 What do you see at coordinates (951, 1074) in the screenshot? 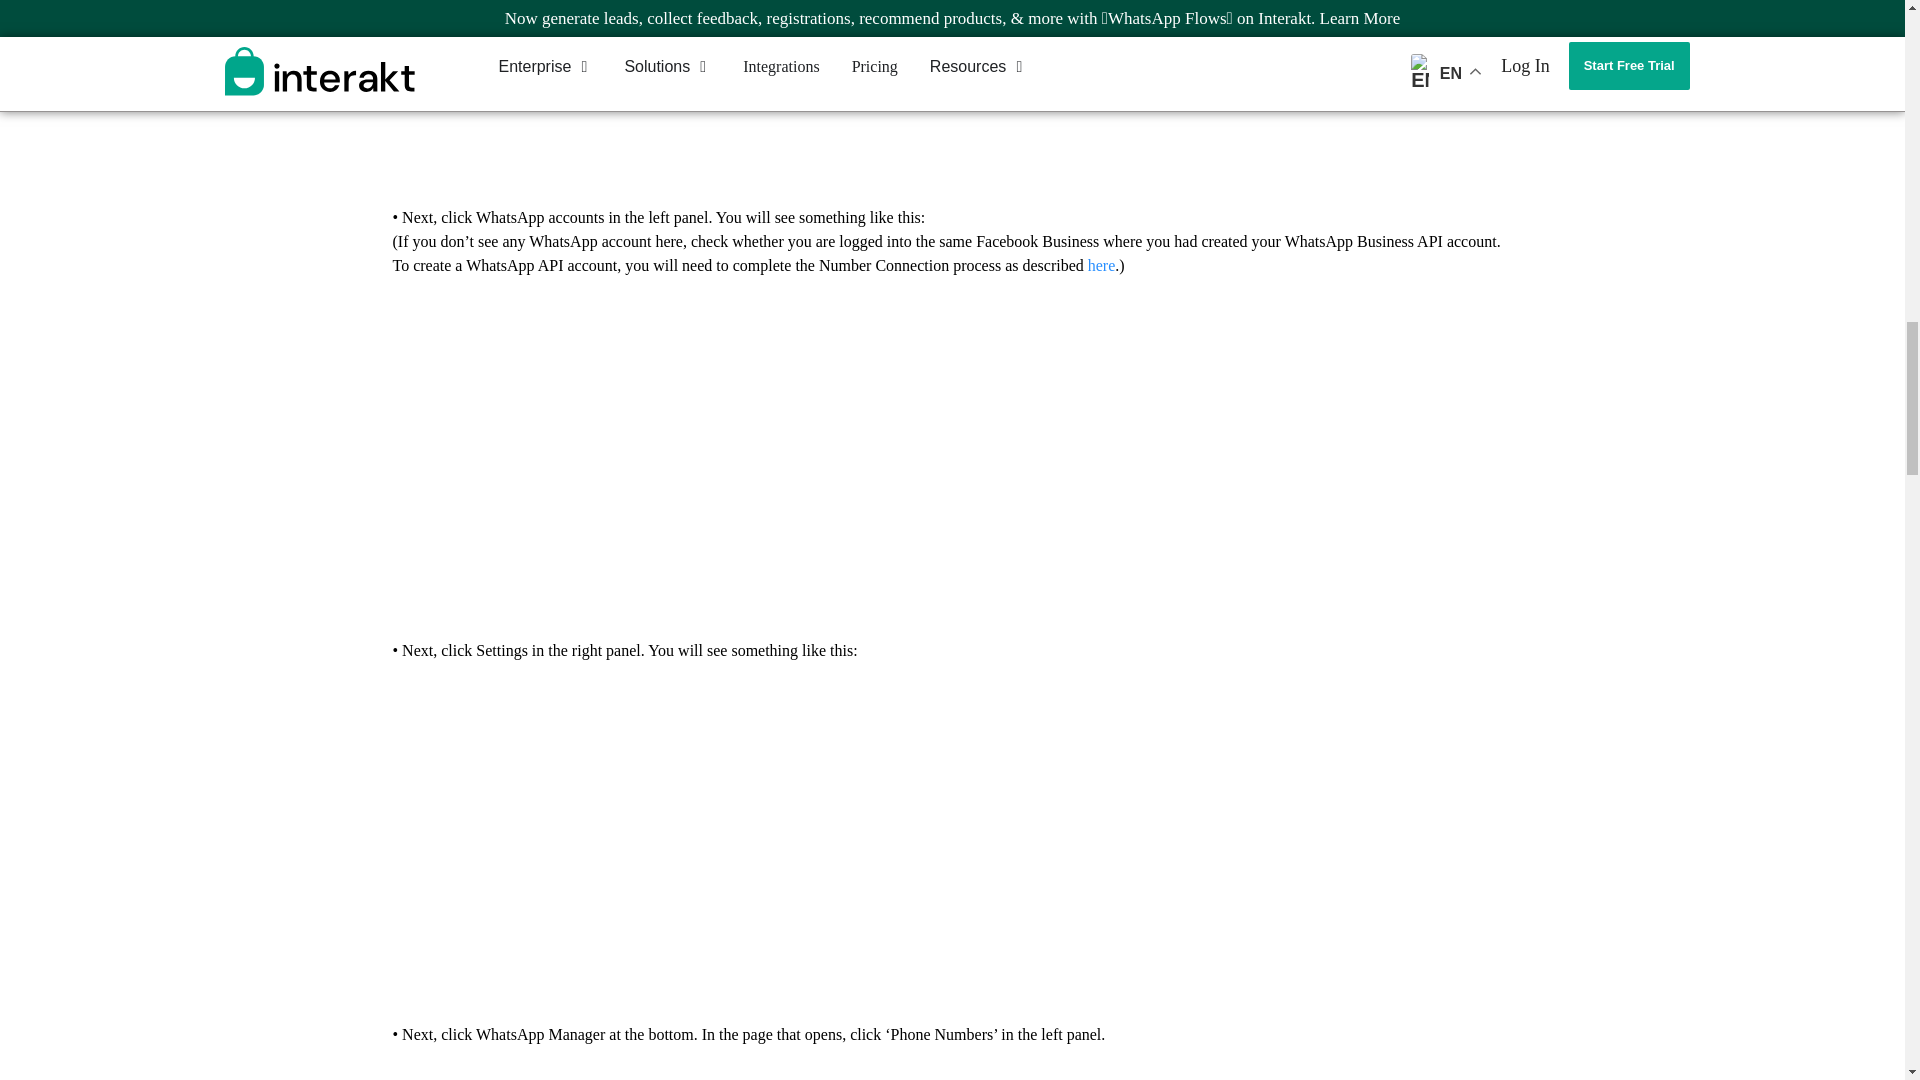
I see `All about Green Tick 6` at bounding box center [951, 1074].